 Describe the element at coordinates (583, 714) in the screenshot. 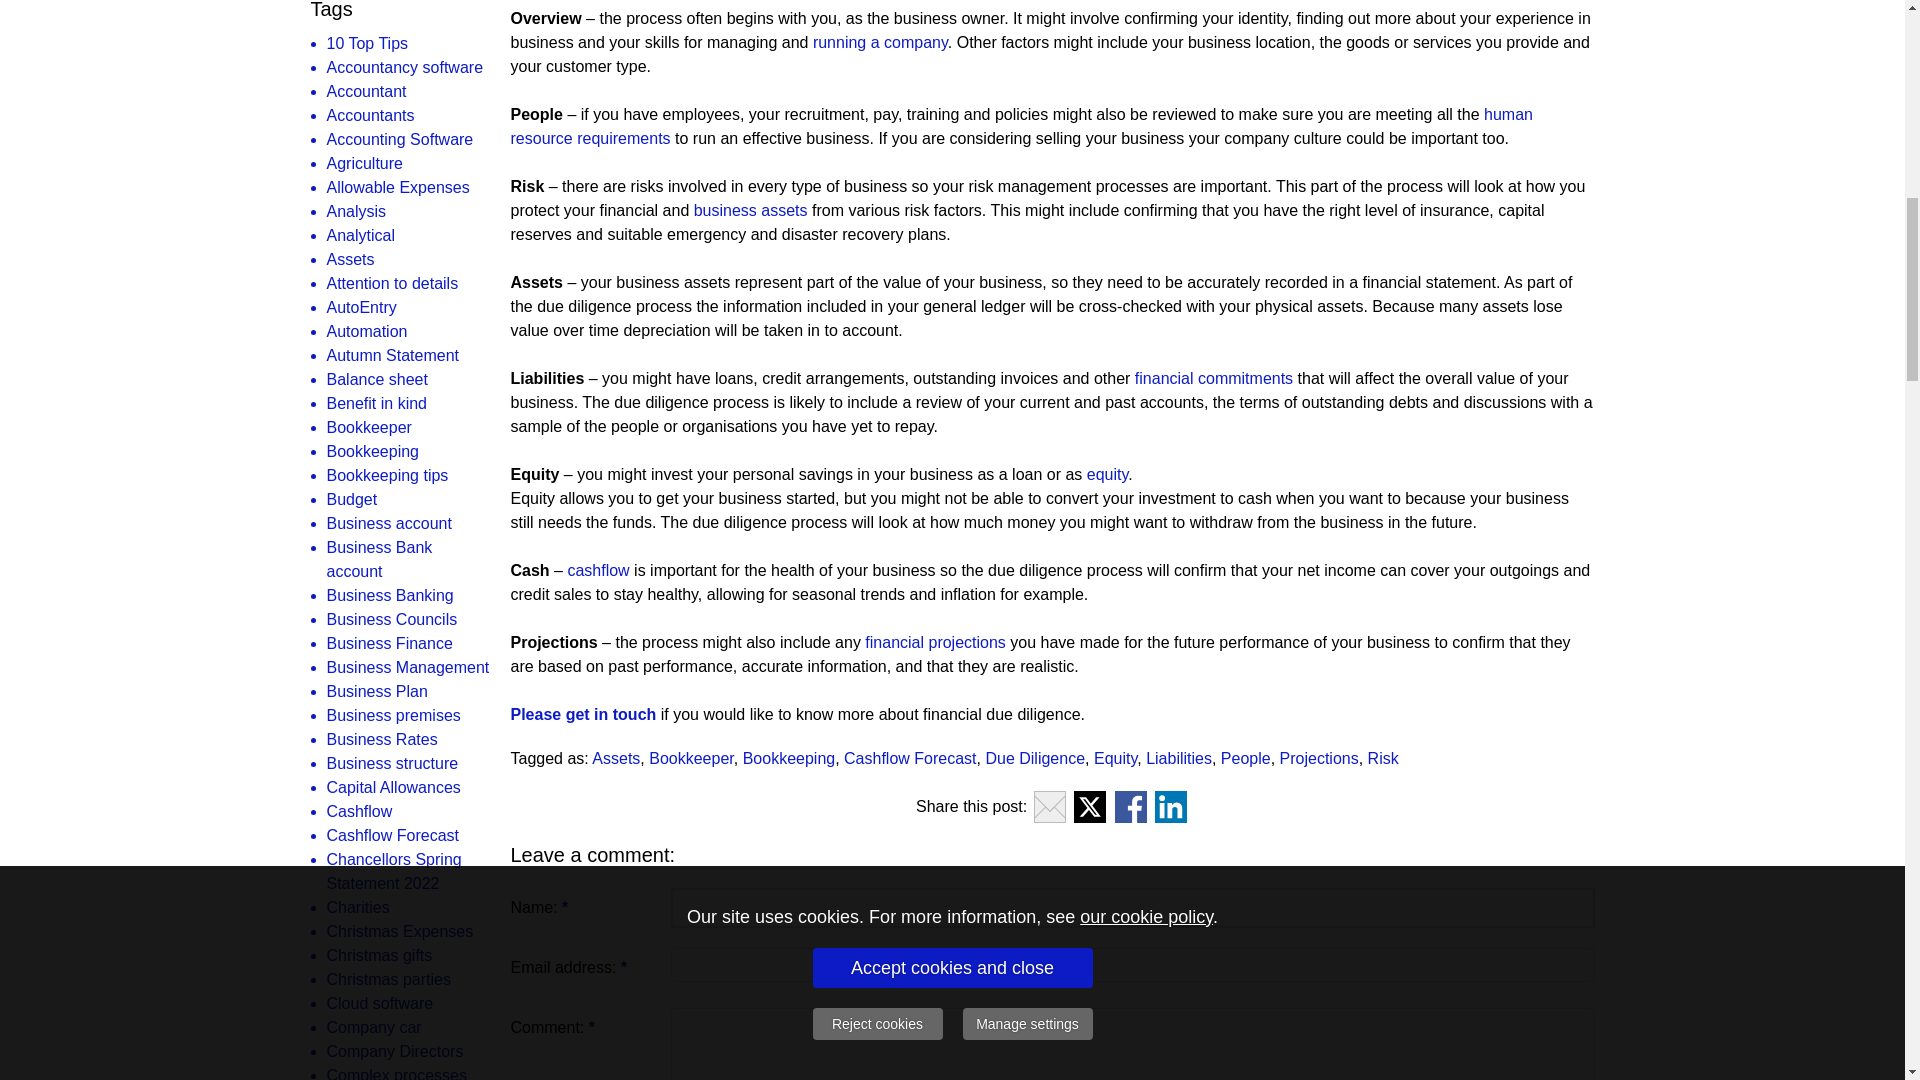

I see `Please get in touch` at that location.